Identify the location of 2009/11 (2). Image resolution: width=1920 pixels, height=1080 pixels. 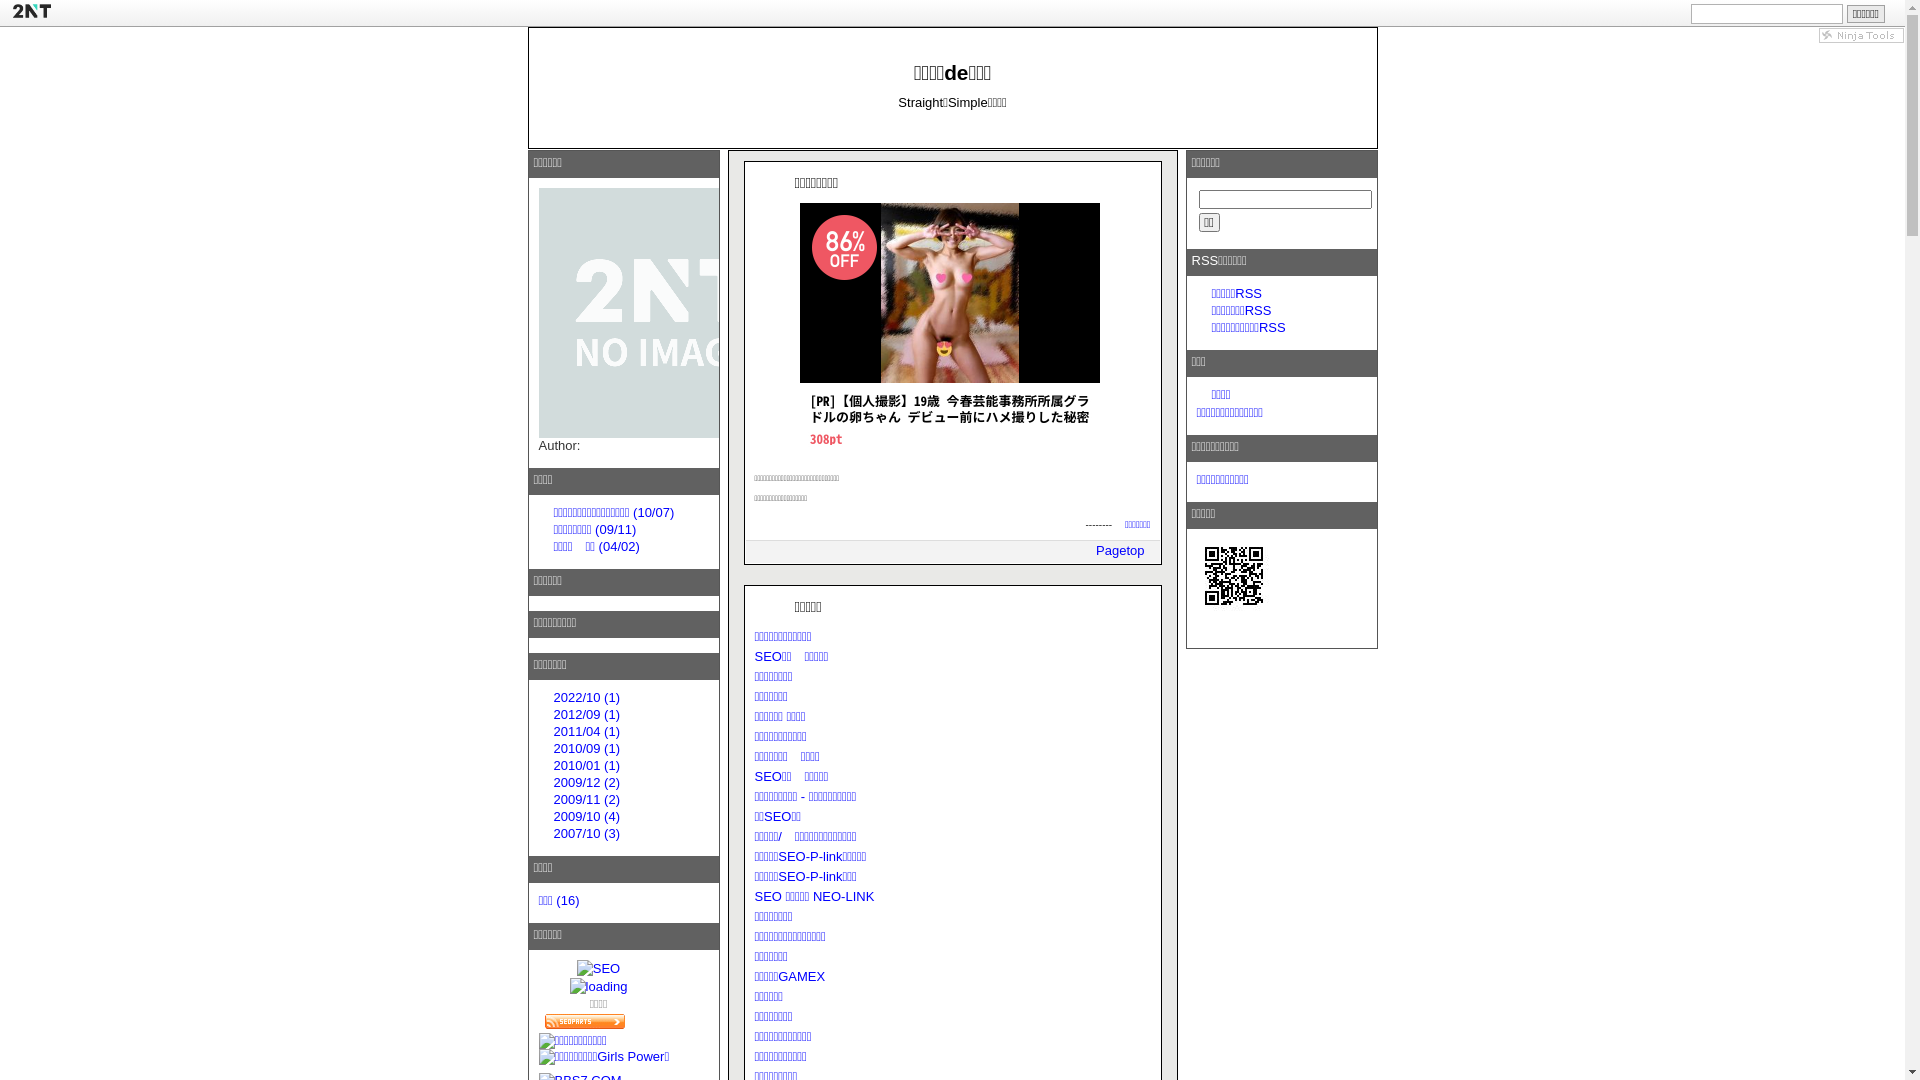
(588, 800).